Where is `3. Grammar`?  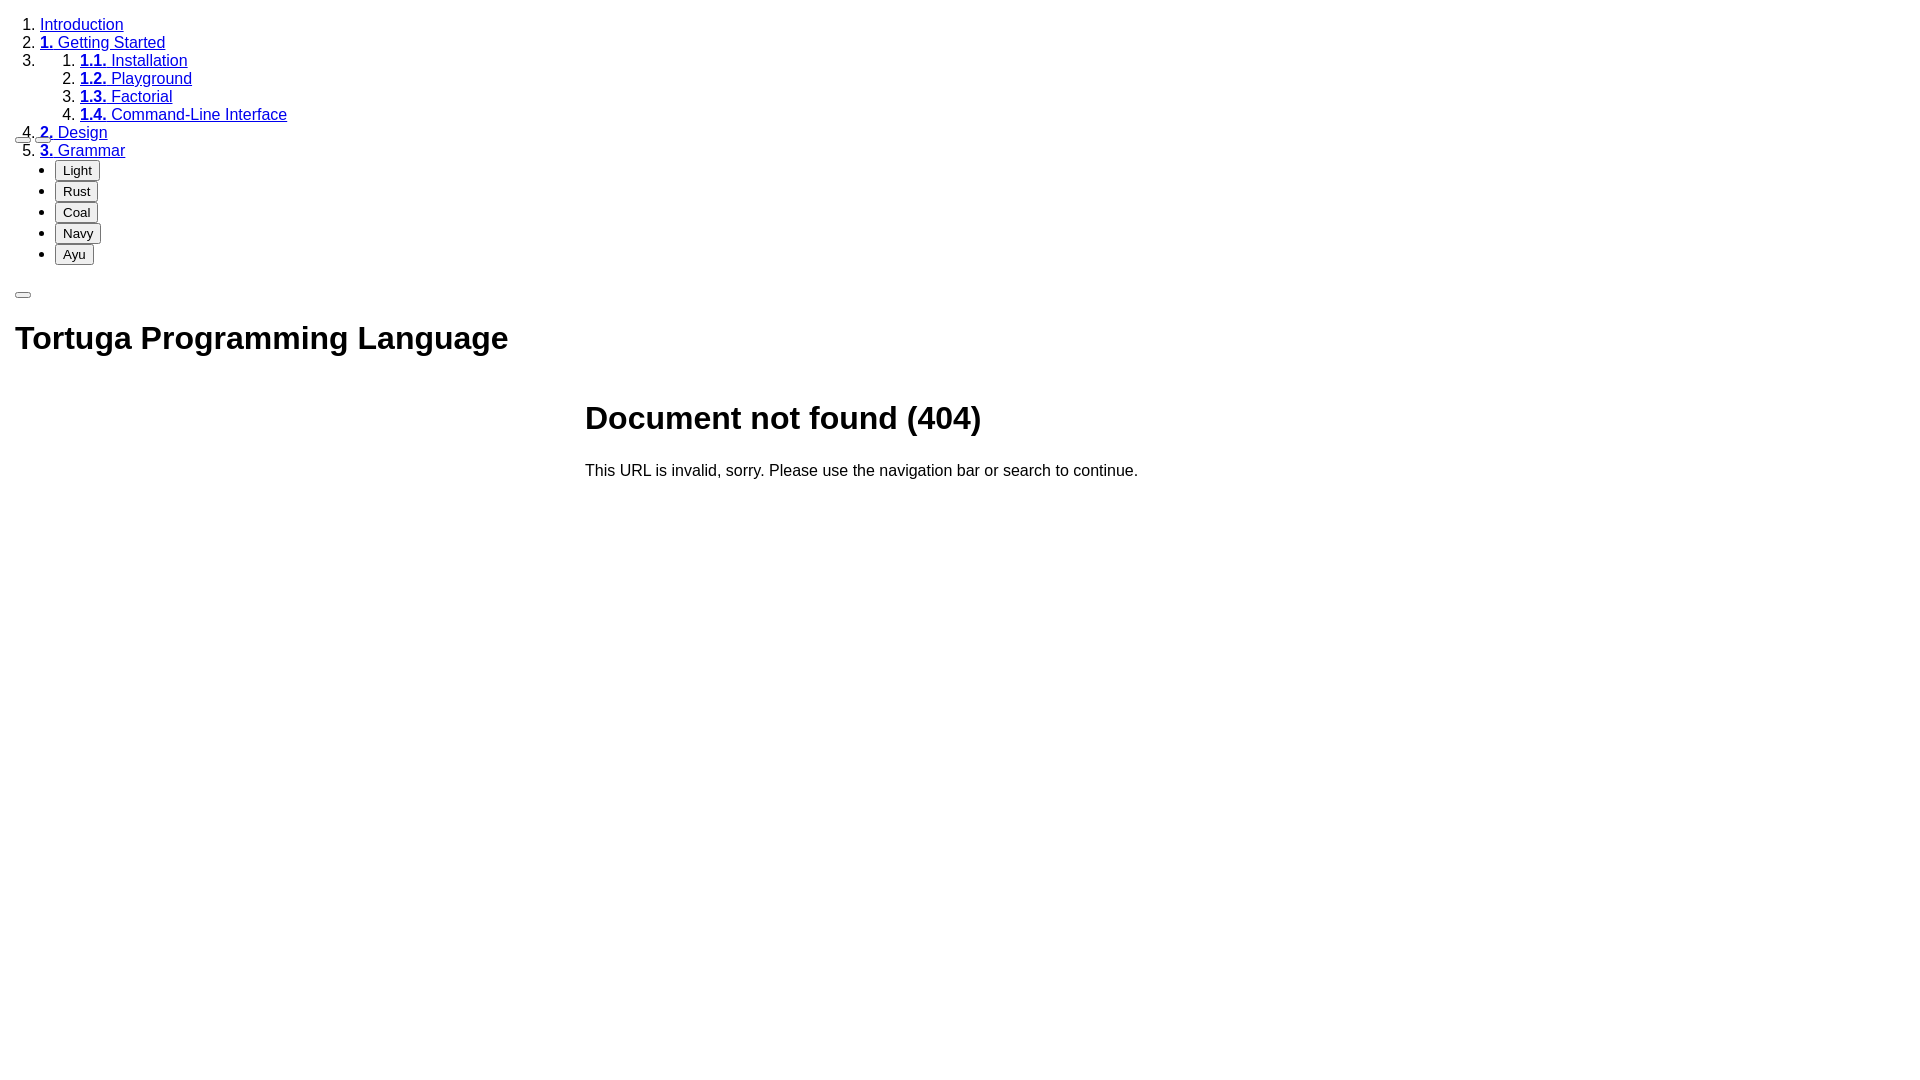
3. Grammar is located at coordinates (82, 150).